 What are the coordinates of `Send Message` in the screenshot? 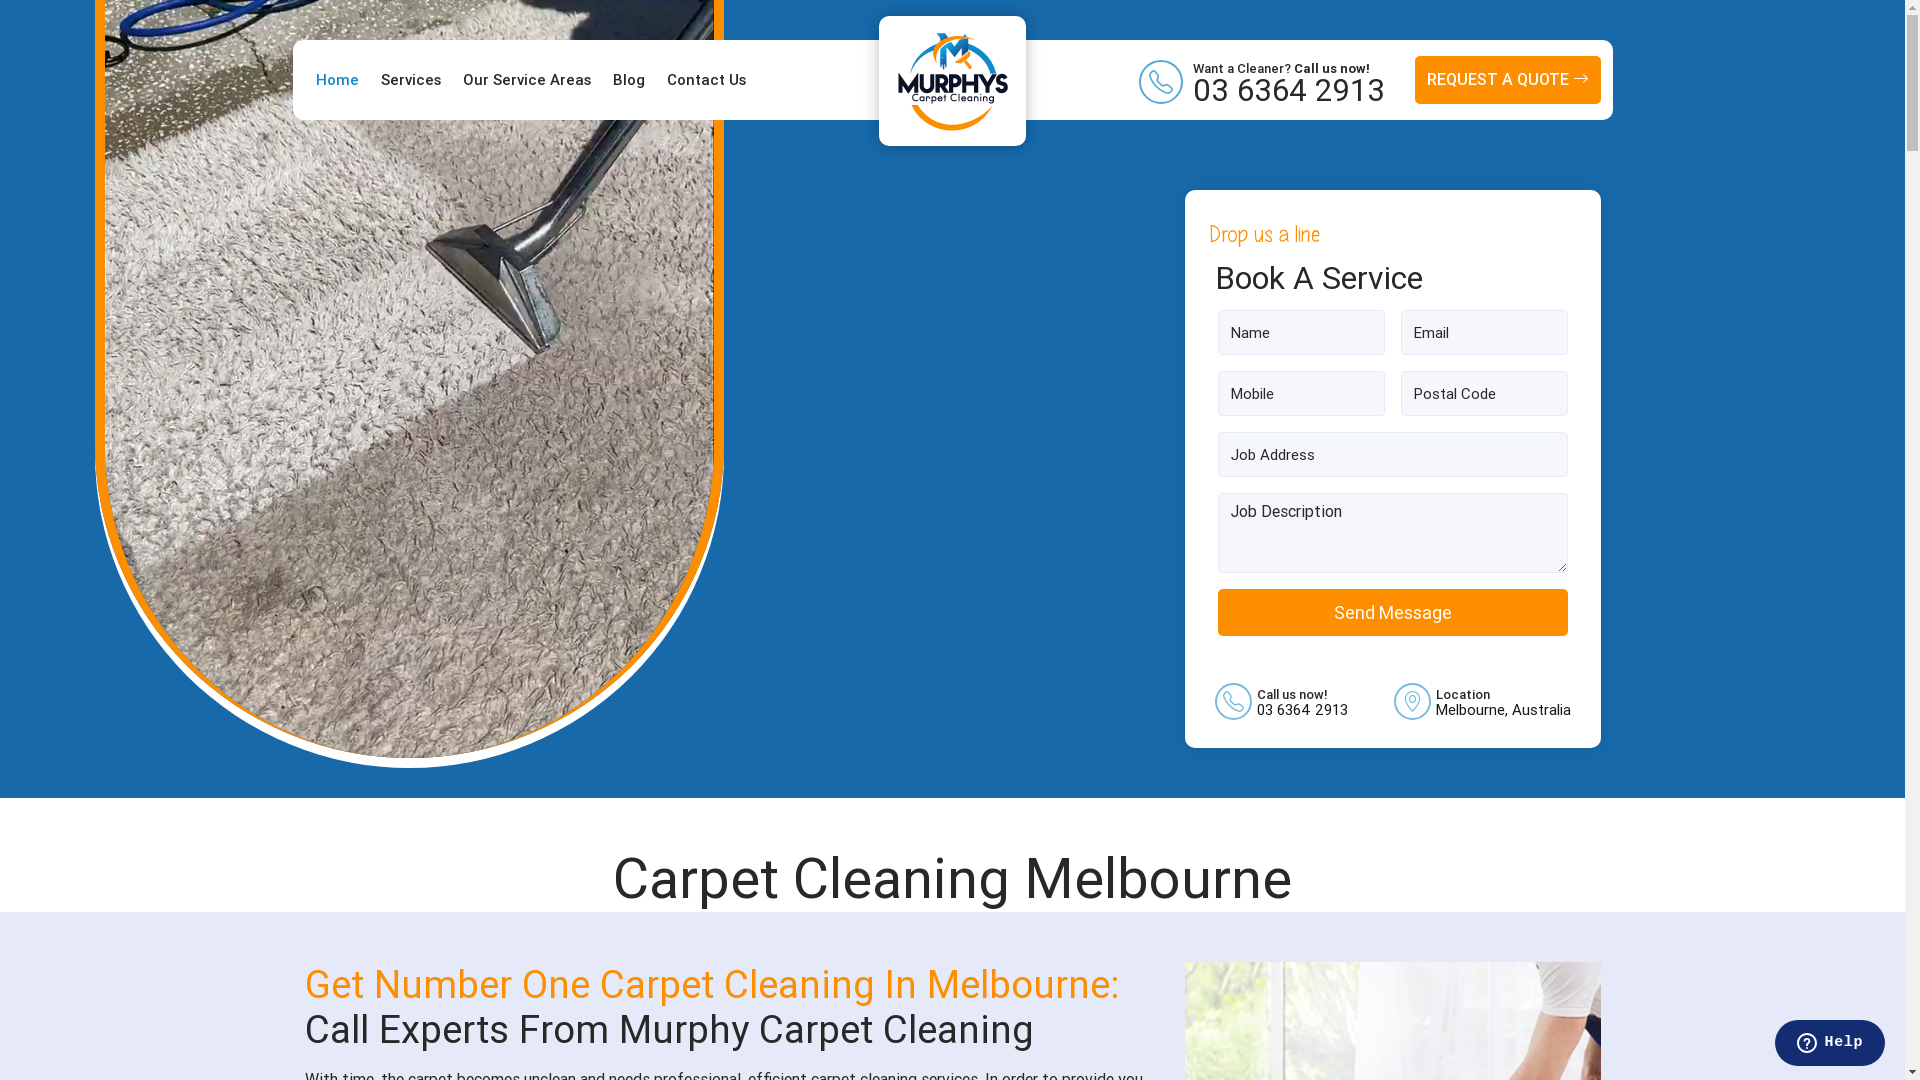 It's located at (1393, 612).